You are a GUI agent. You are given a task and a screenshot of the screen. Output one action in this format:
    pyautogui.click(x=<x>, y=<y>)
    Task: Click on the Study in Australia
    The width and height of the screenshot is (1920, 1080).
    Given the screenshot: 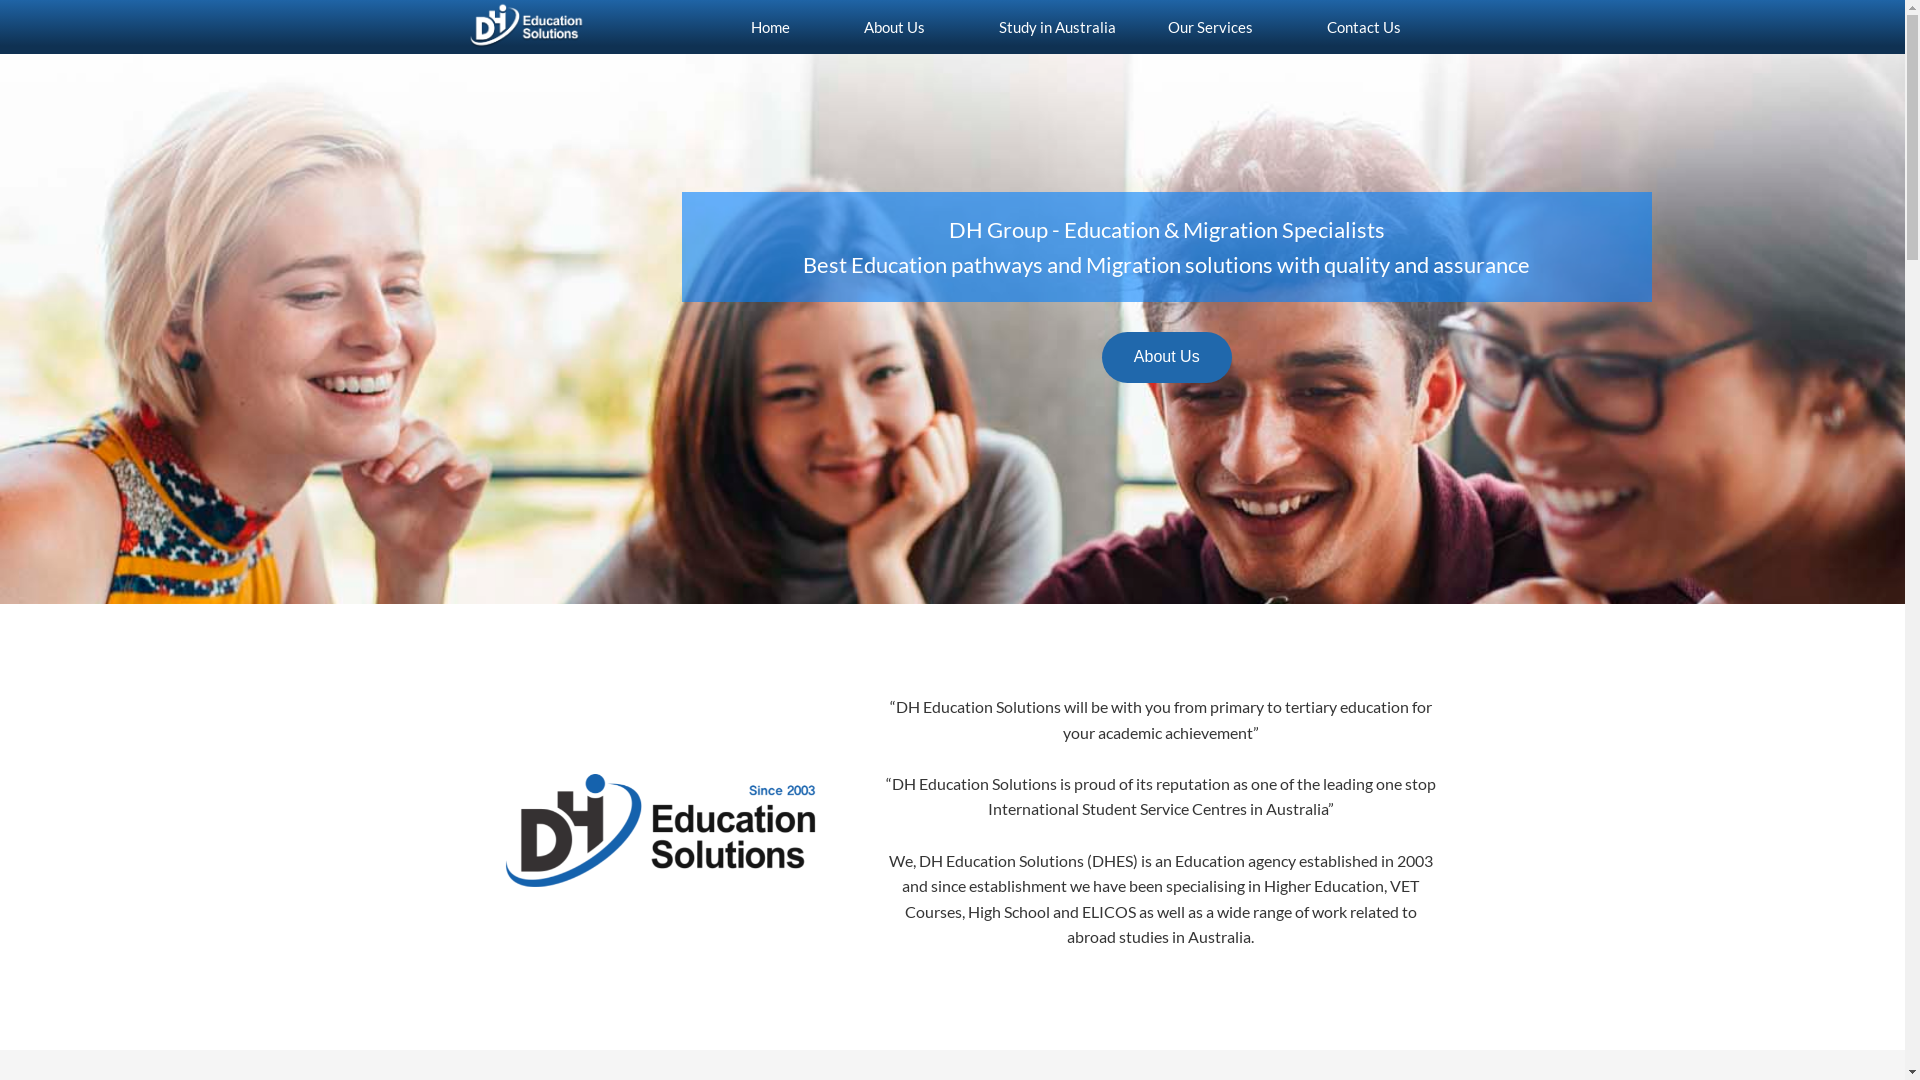 What is the action you would take?
    pyautogui.click(x=1046, y=27)
    